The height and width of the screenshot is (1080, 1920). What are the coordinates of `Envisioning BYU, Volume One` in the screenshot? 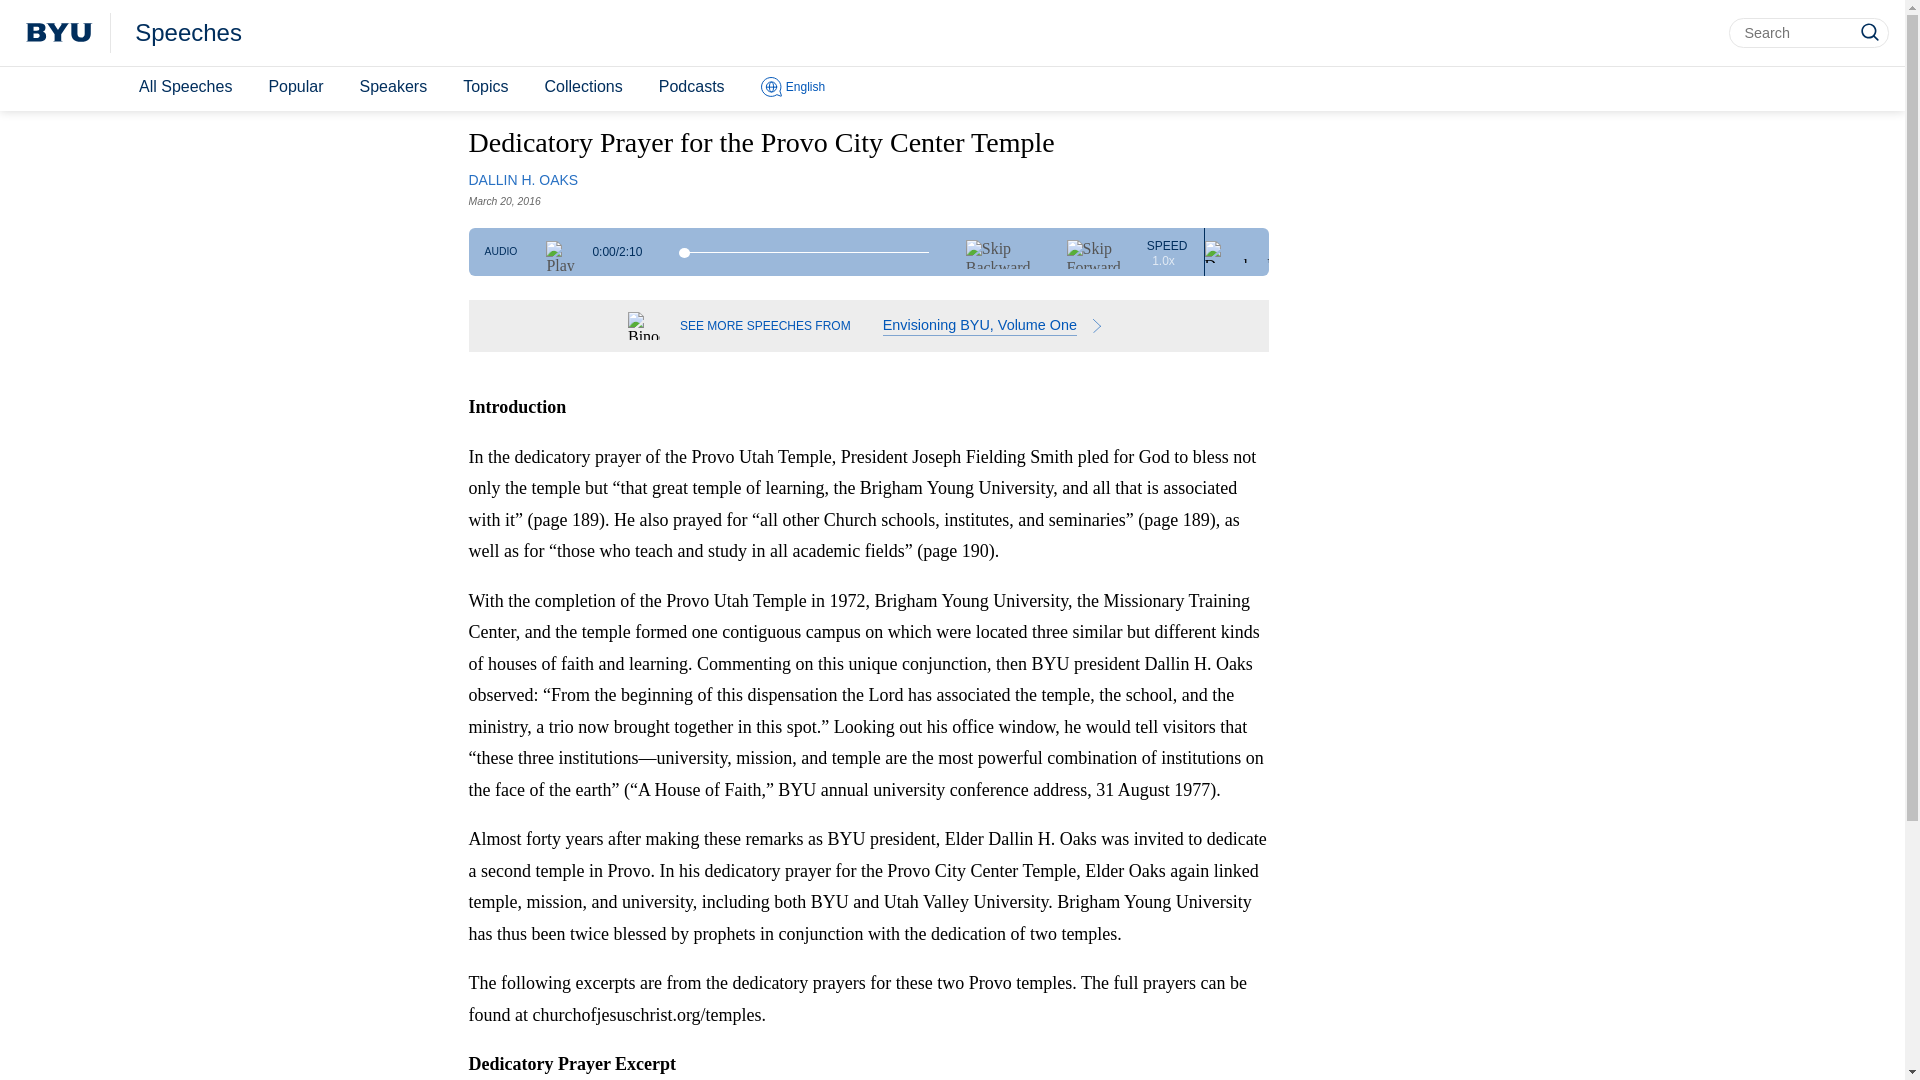 It's located at (996, 326).